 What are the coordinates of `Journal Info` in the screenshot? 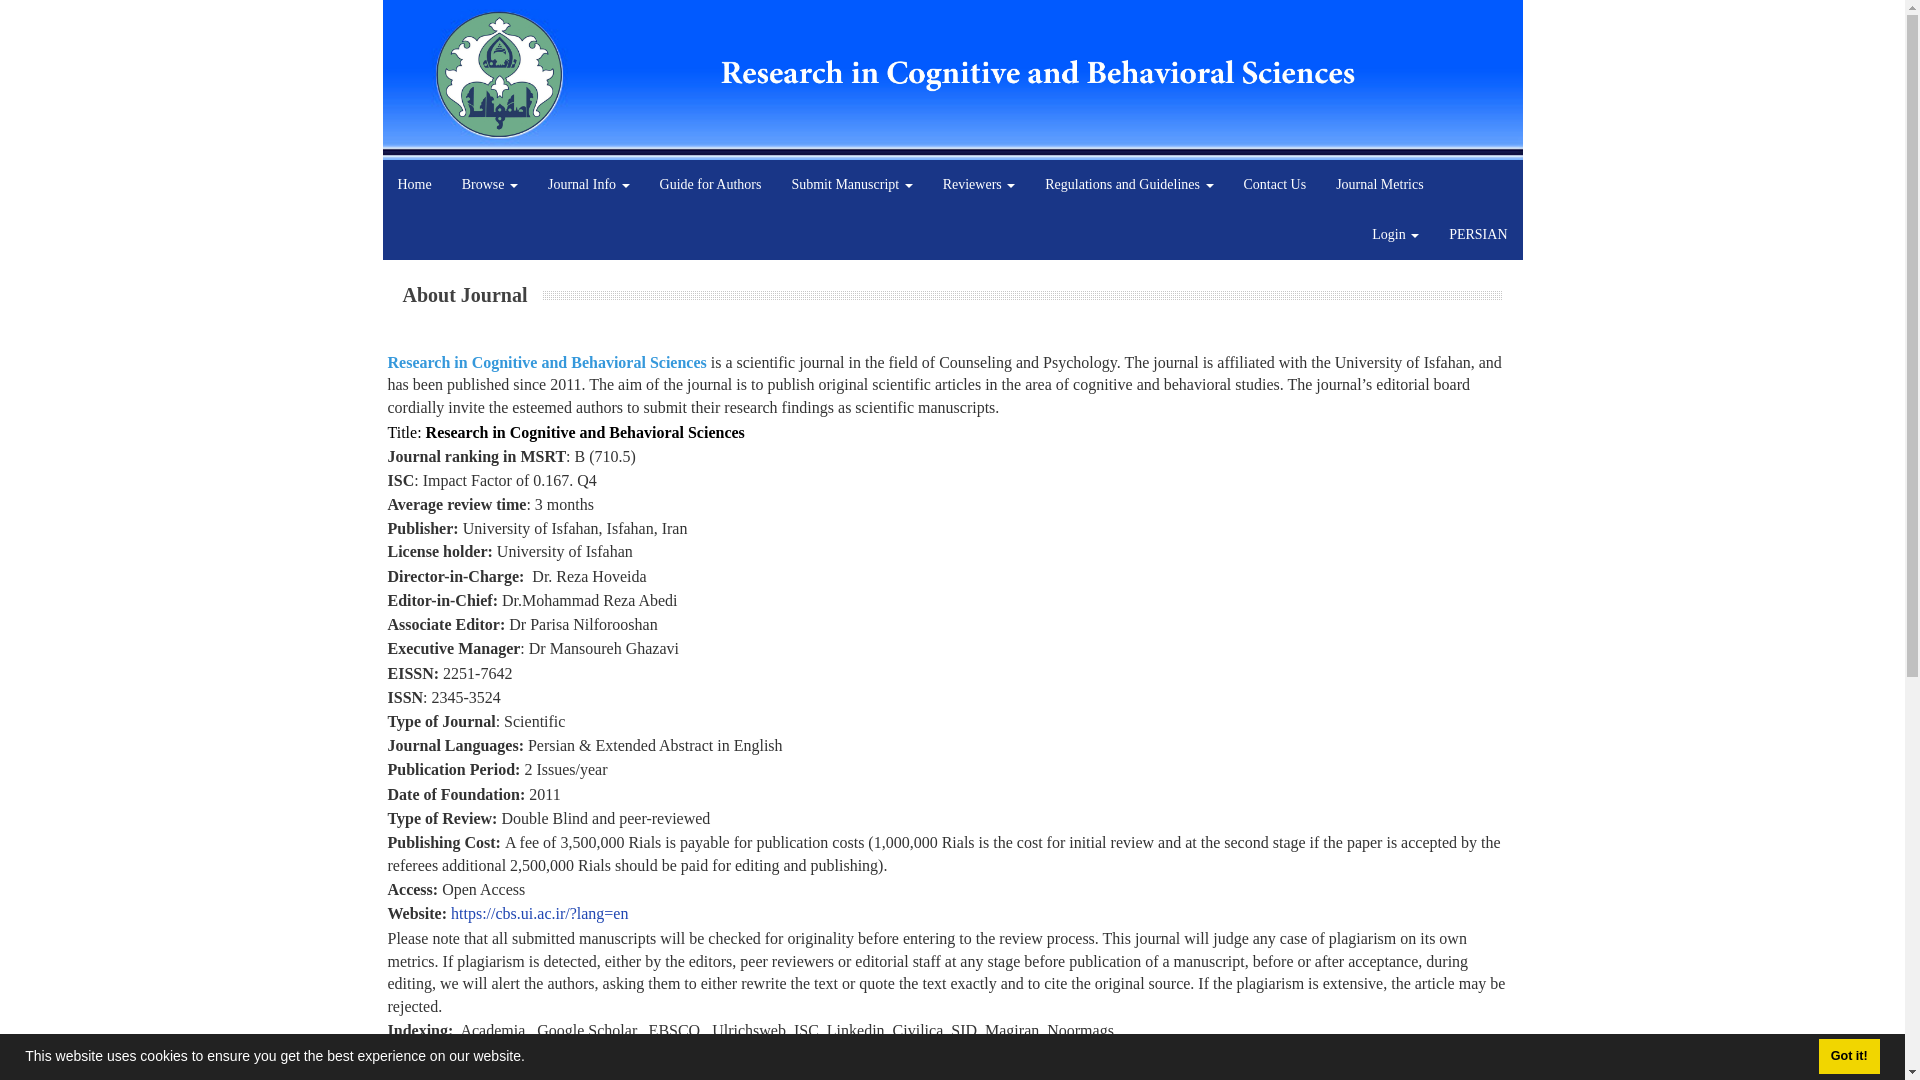 It's located at (589, 184).